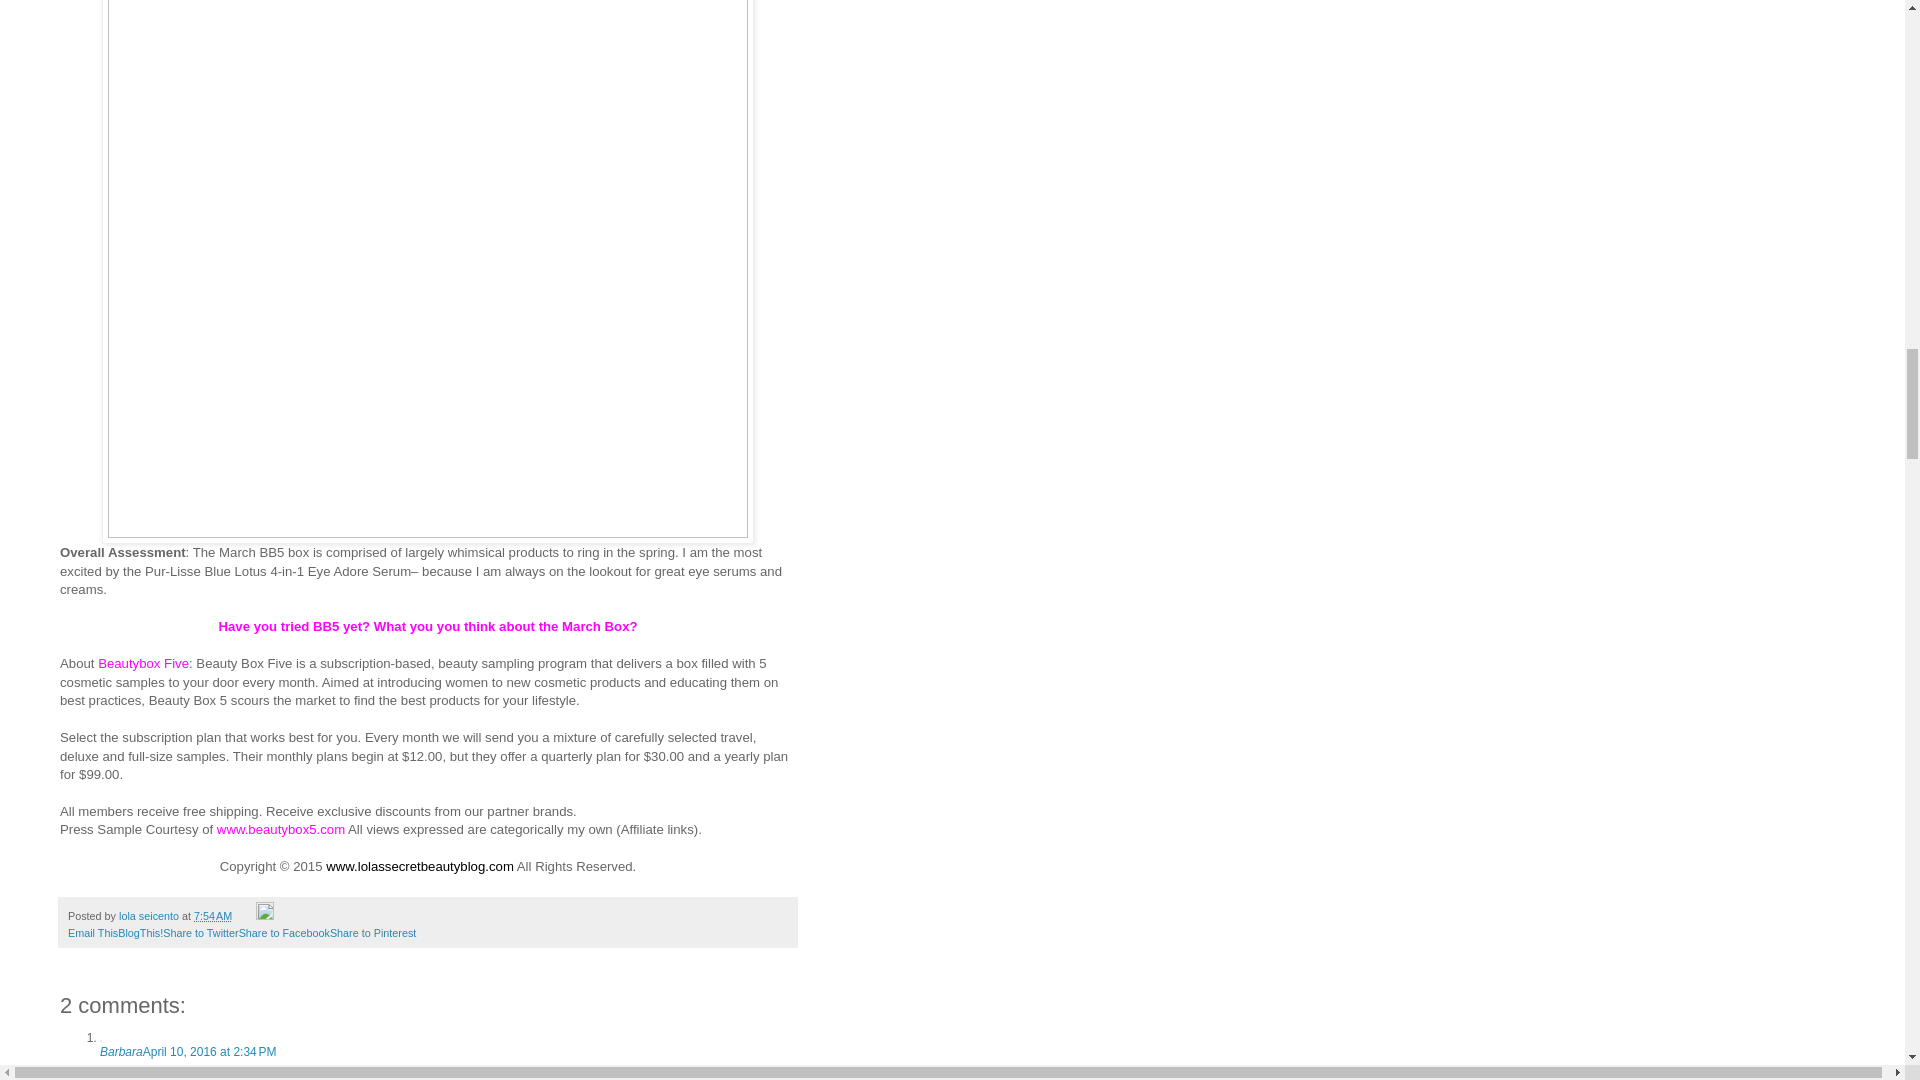 The height and width of the screenshot is (1080, 1920). Describe the element at coordinates (92, 932) in the screenshot. I see `Email This` at that location.